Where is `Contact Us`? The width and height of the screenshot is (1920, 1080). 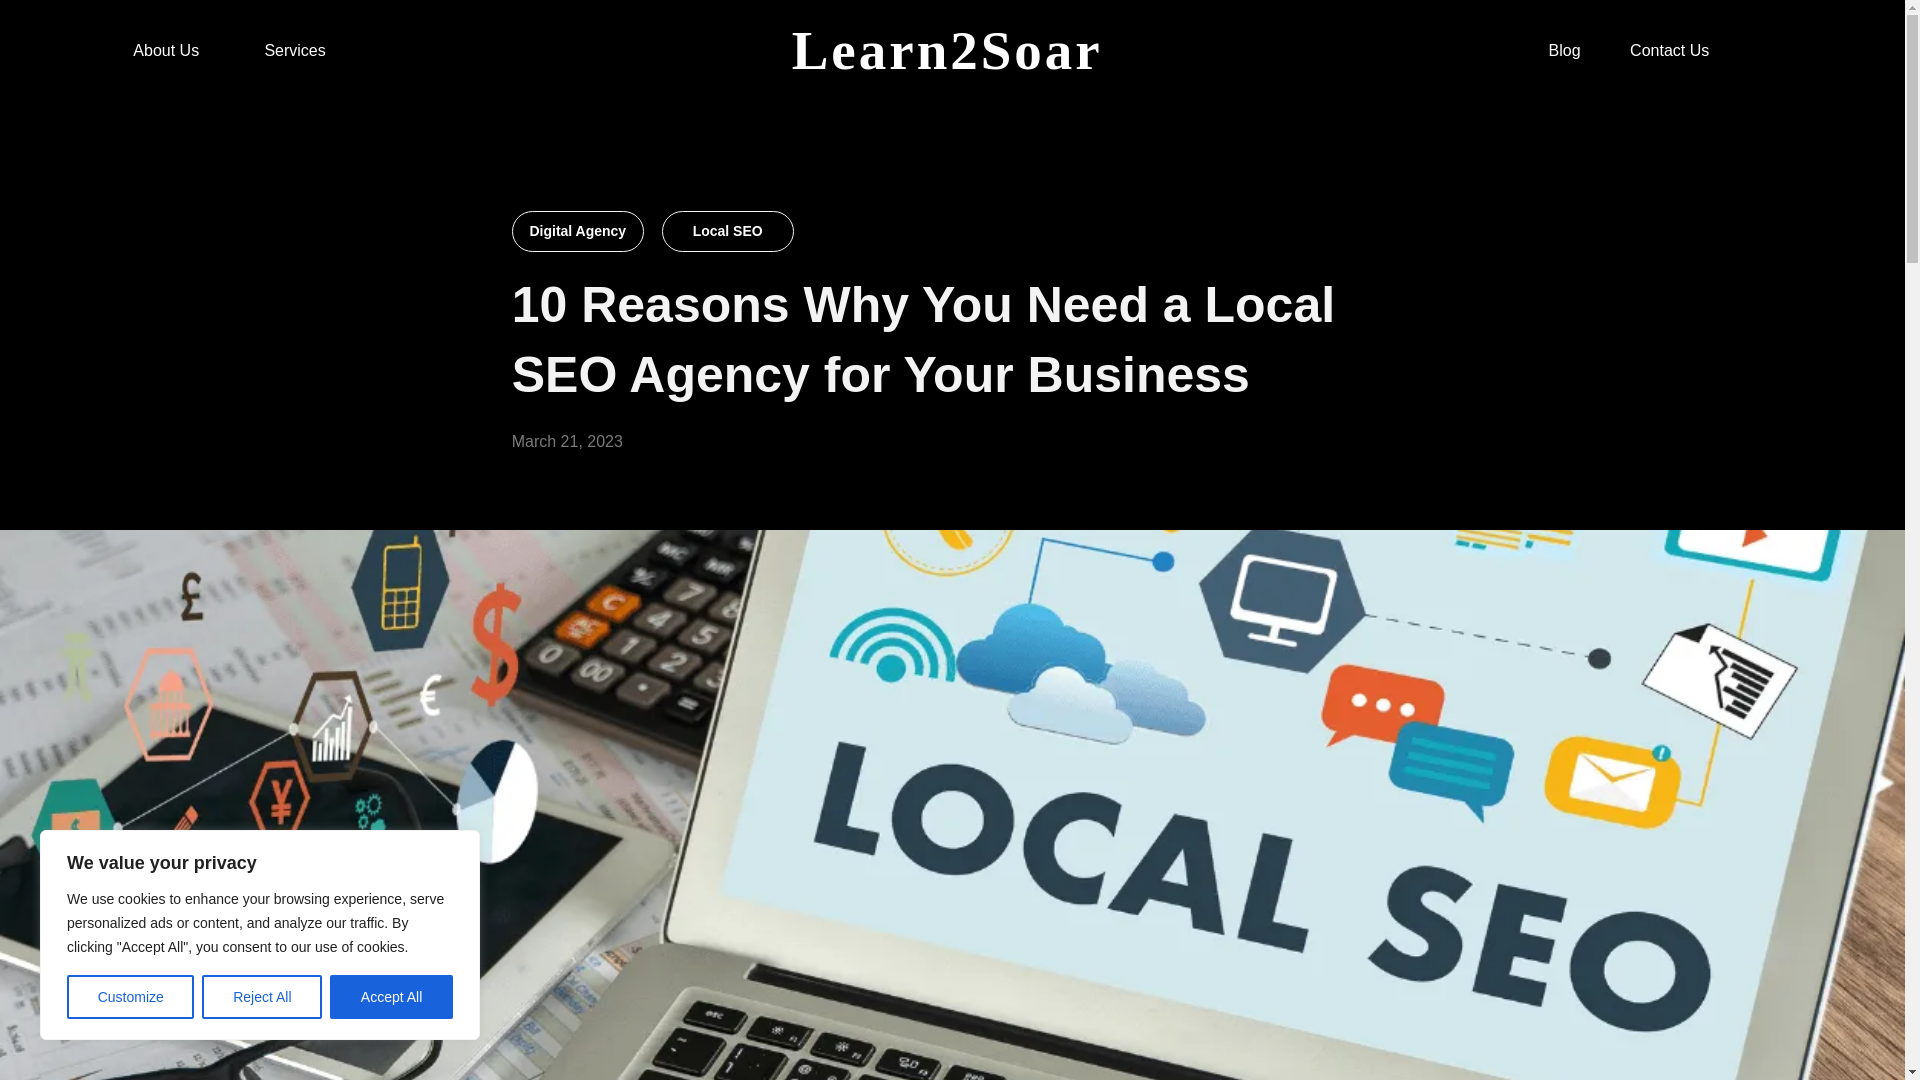 Contact Us is located at coordinates (1669, 51).